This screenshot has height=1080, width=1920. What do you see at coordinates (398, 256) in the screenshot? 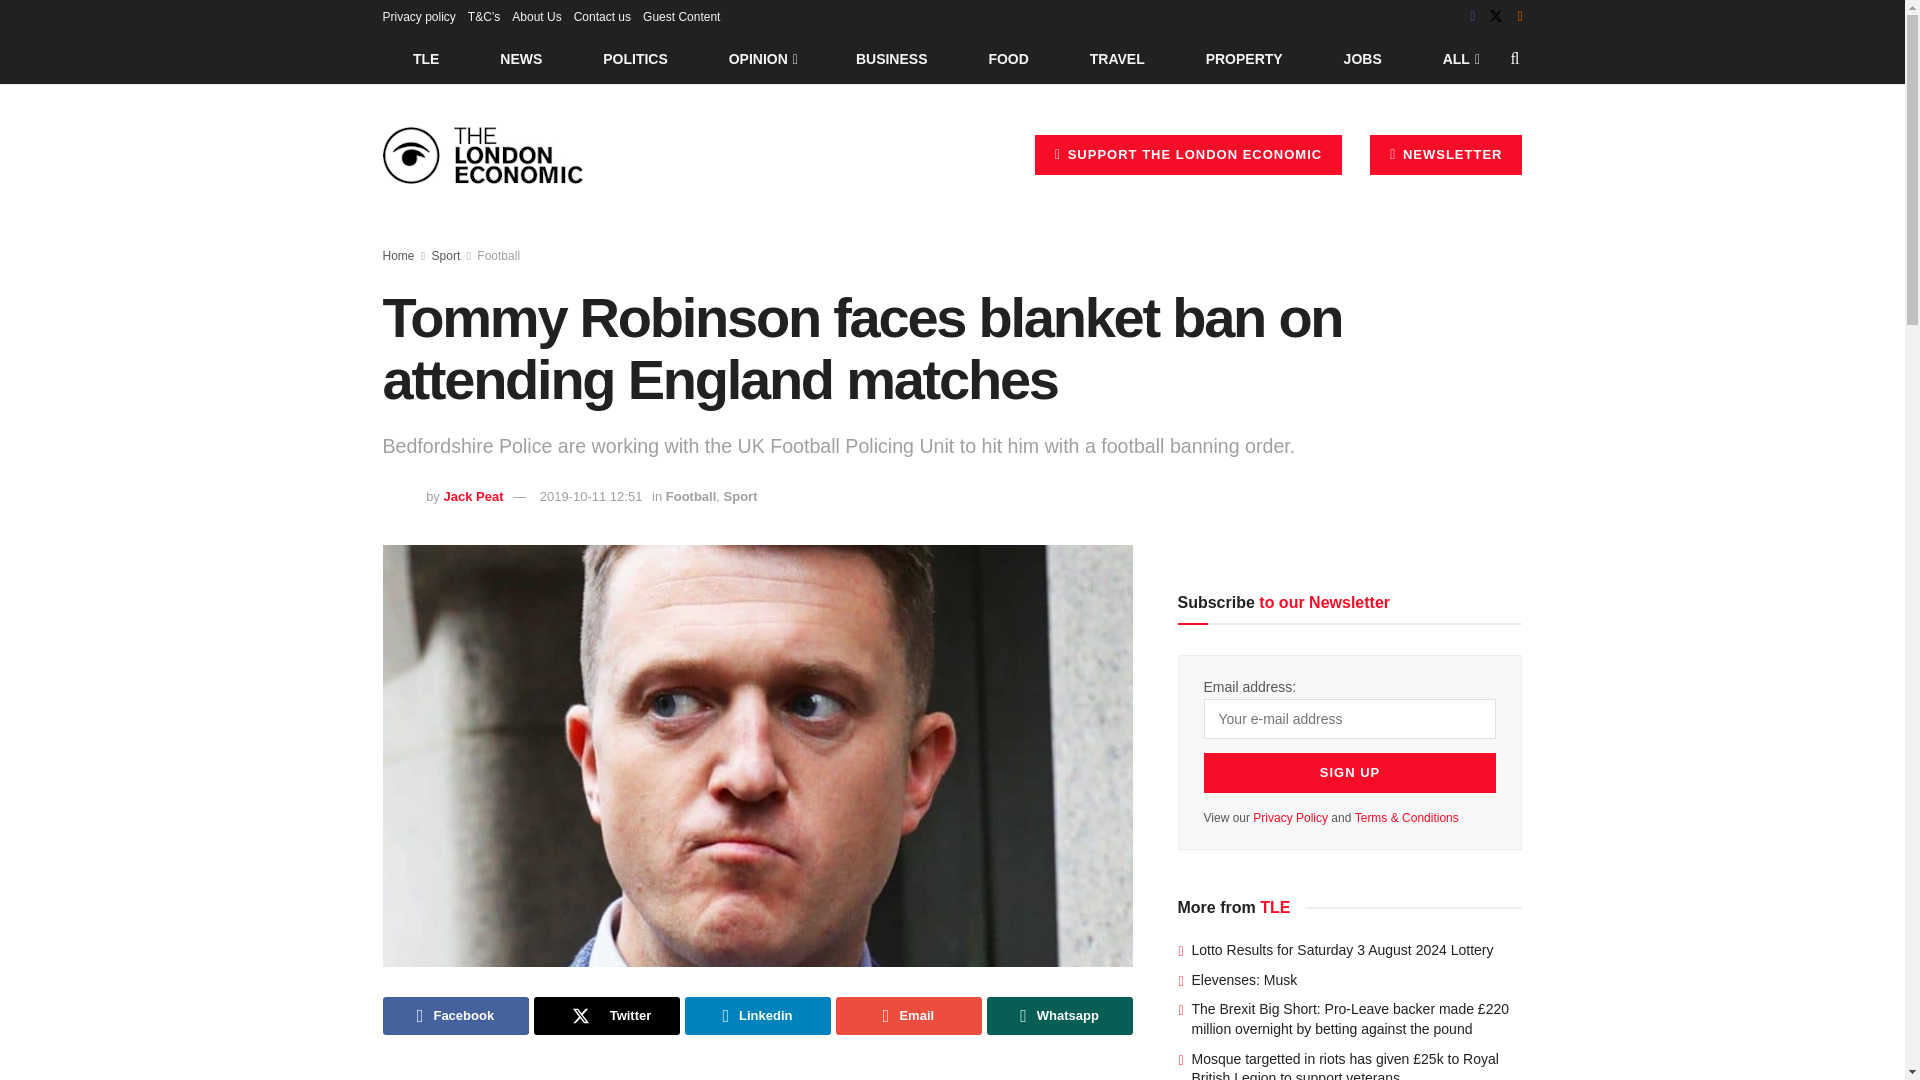
I see `Home` at bounding box center [398, 256].